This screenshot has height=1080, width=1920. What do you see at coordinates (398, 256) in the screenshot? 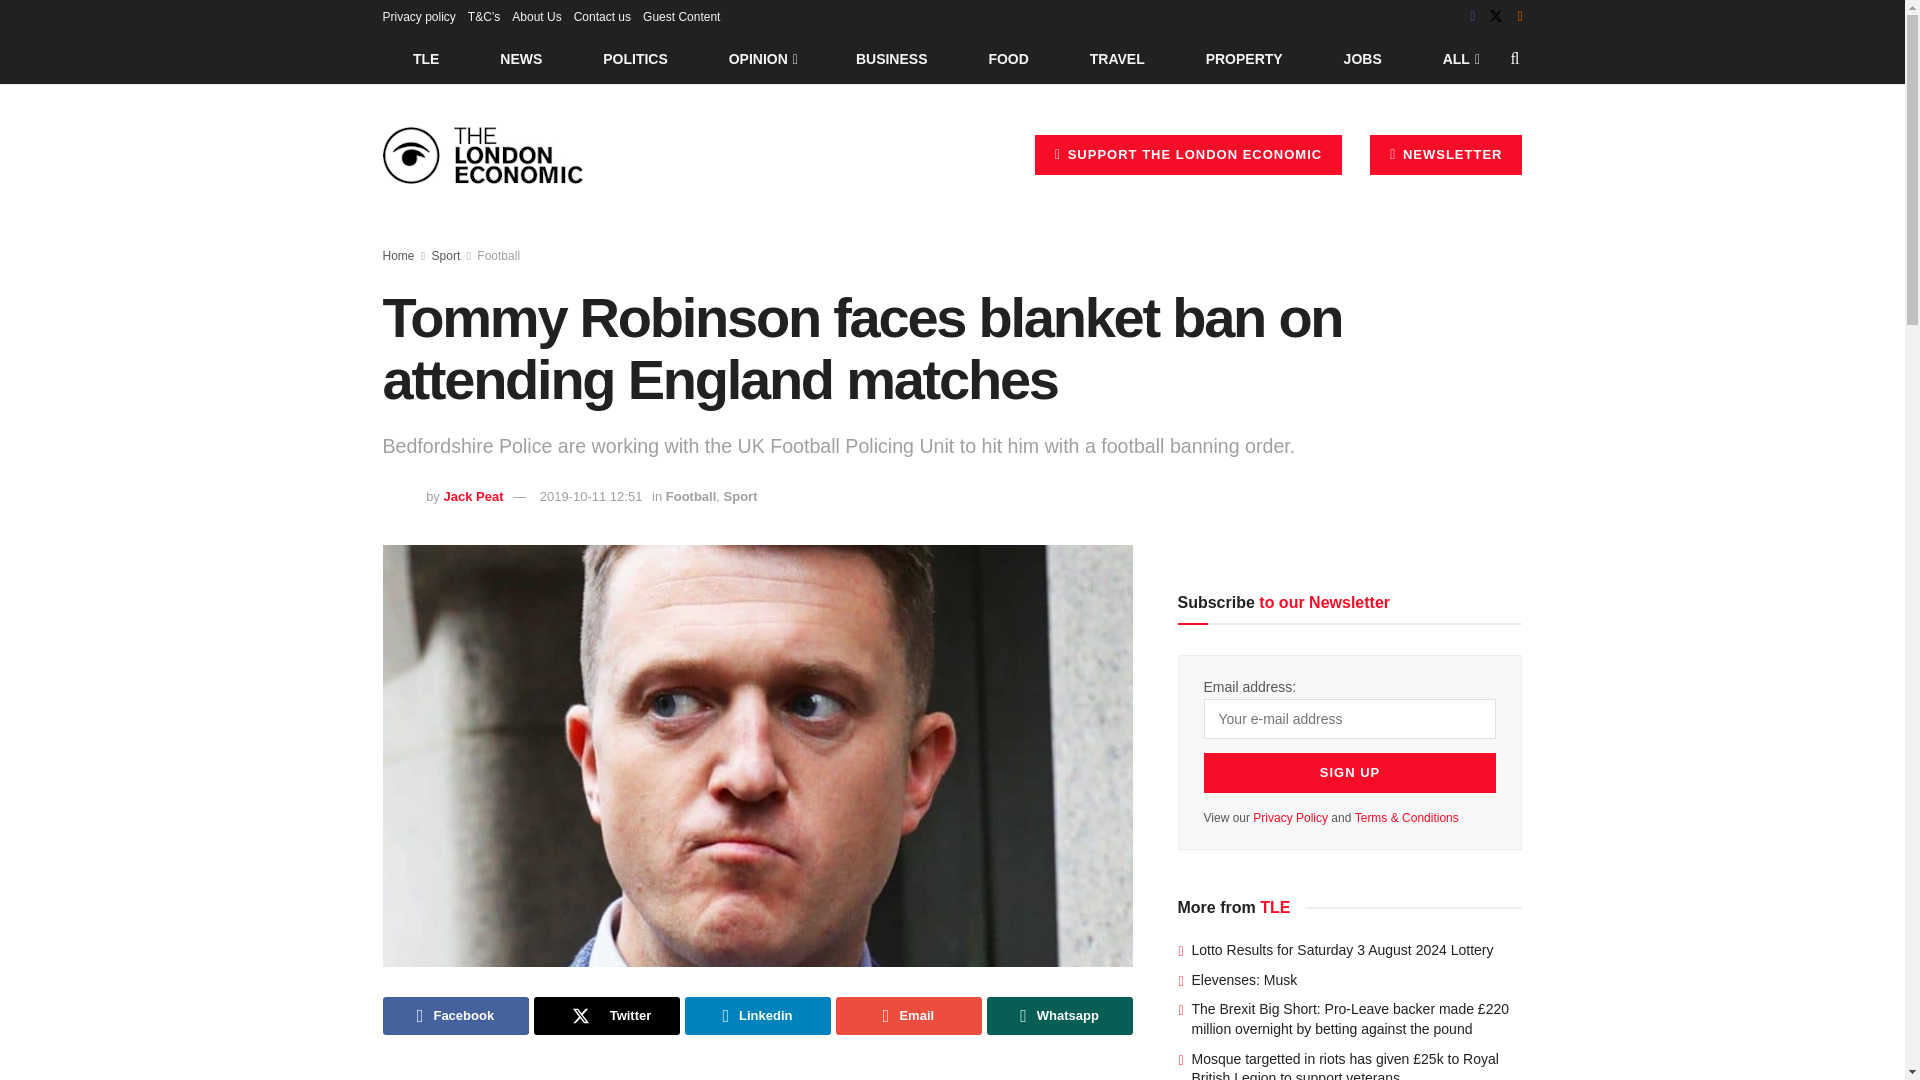
I see `Home` at bounding box center [398, 256].